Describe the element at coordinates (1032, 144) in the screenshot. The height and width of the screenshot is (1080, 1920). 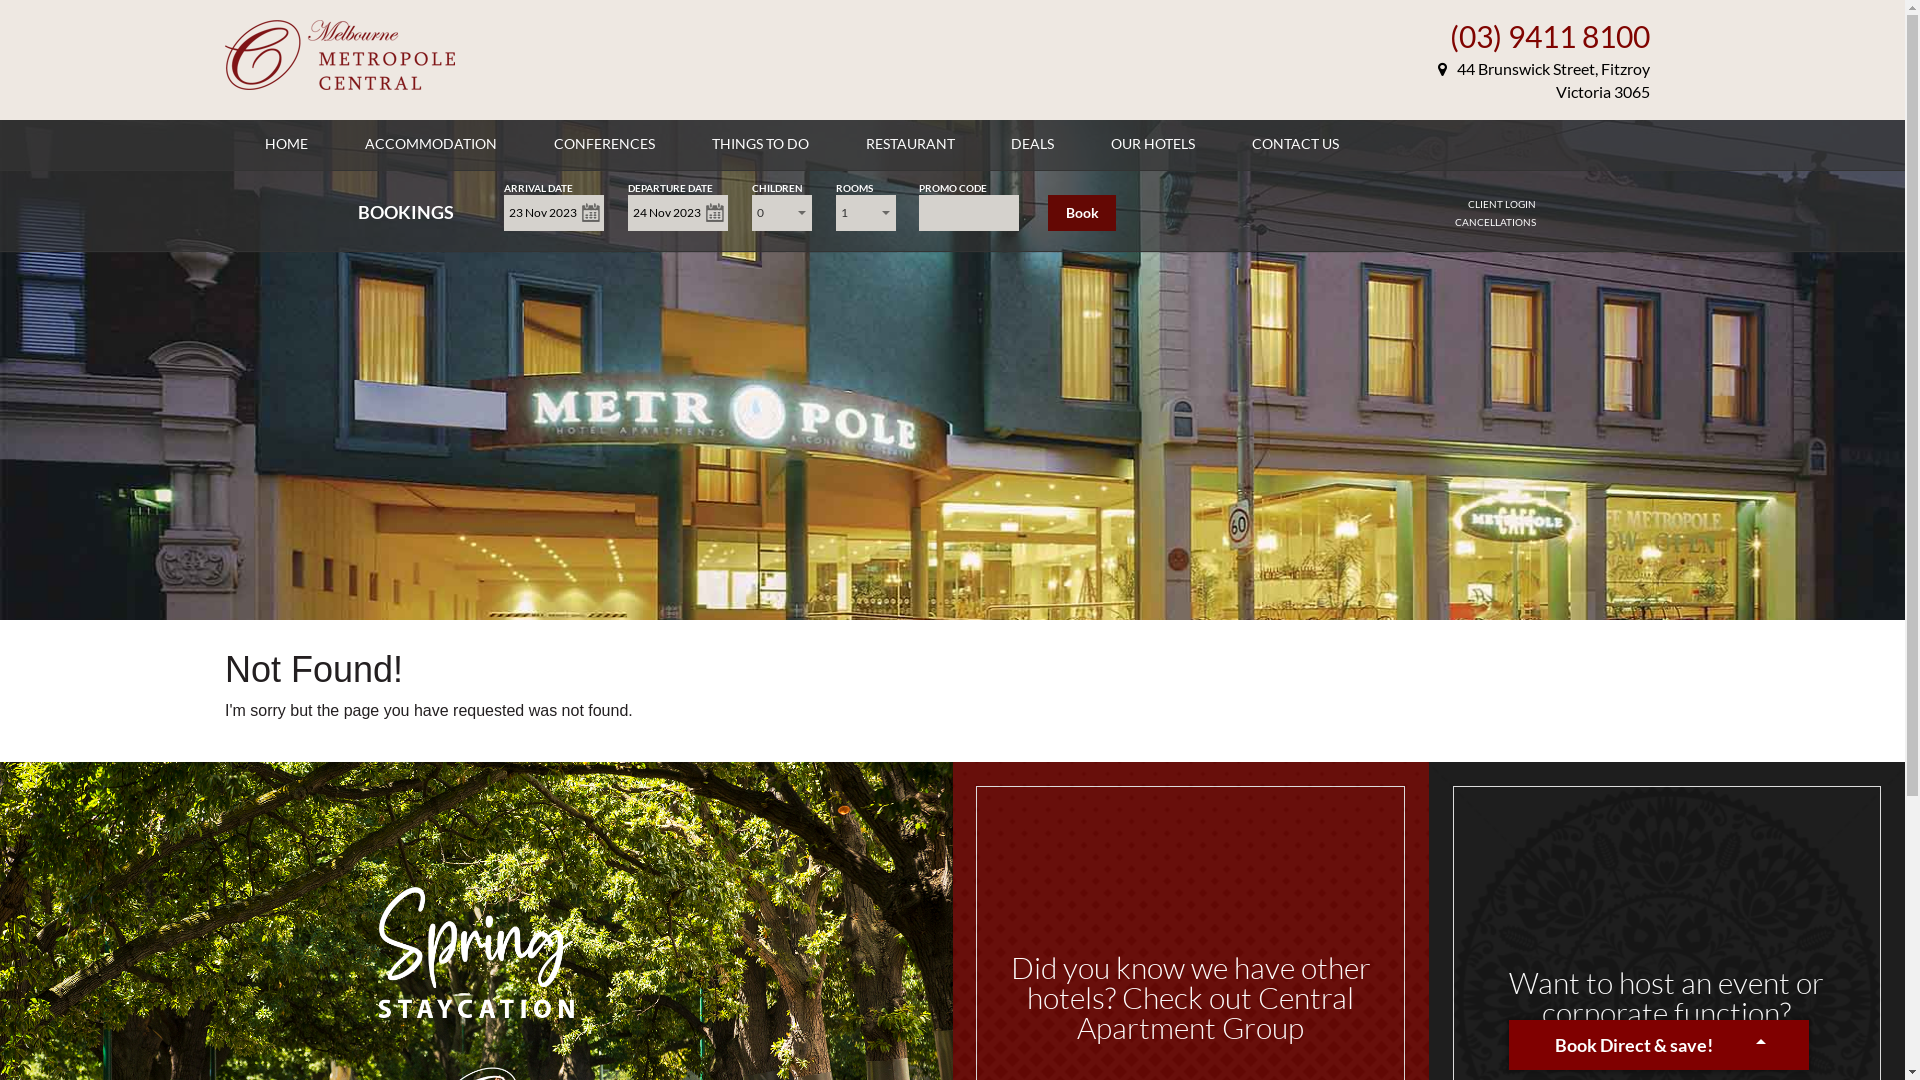
I see `DEALS` at that location.